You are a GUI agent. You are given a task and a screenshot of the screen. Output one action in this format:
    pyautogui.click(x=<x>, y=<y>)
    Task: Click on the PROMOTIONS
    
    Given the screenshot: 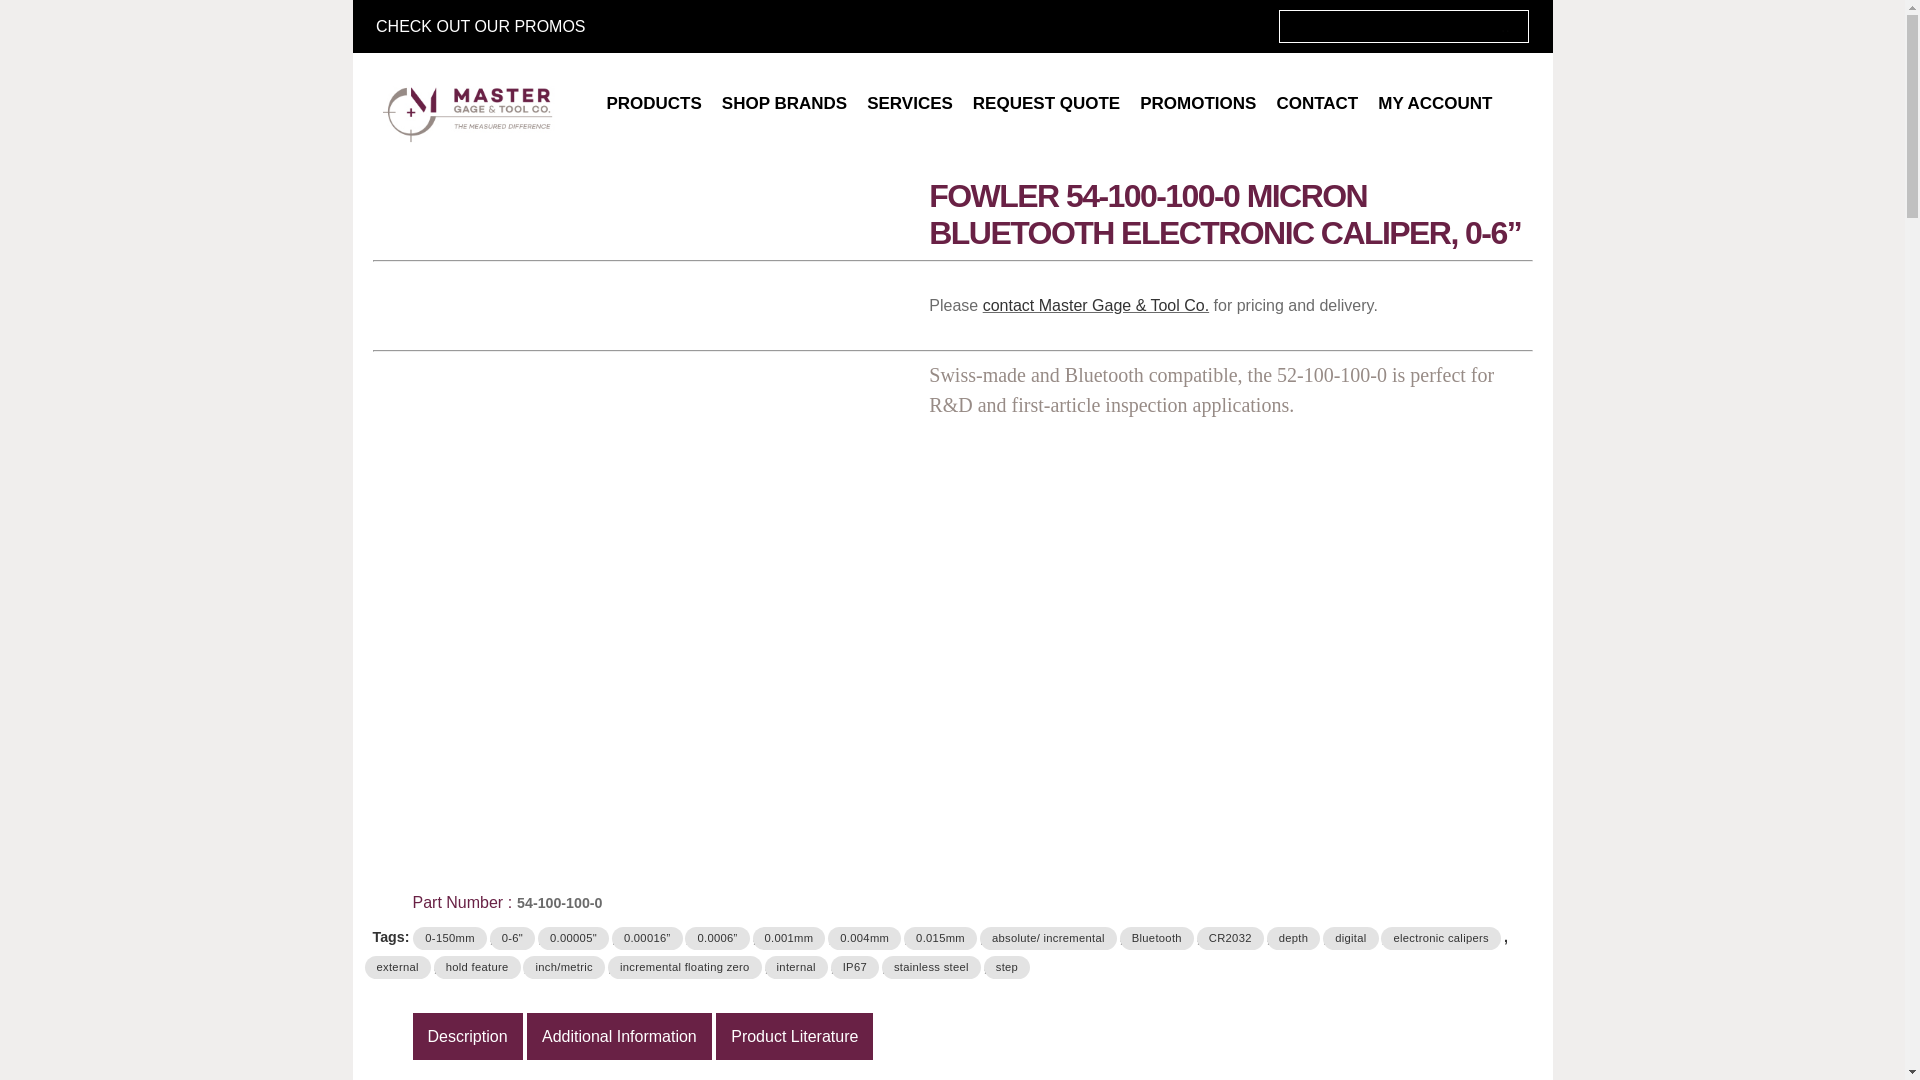 What is the action you would take?
    pyautogui.click(x=1198, y=104)
    